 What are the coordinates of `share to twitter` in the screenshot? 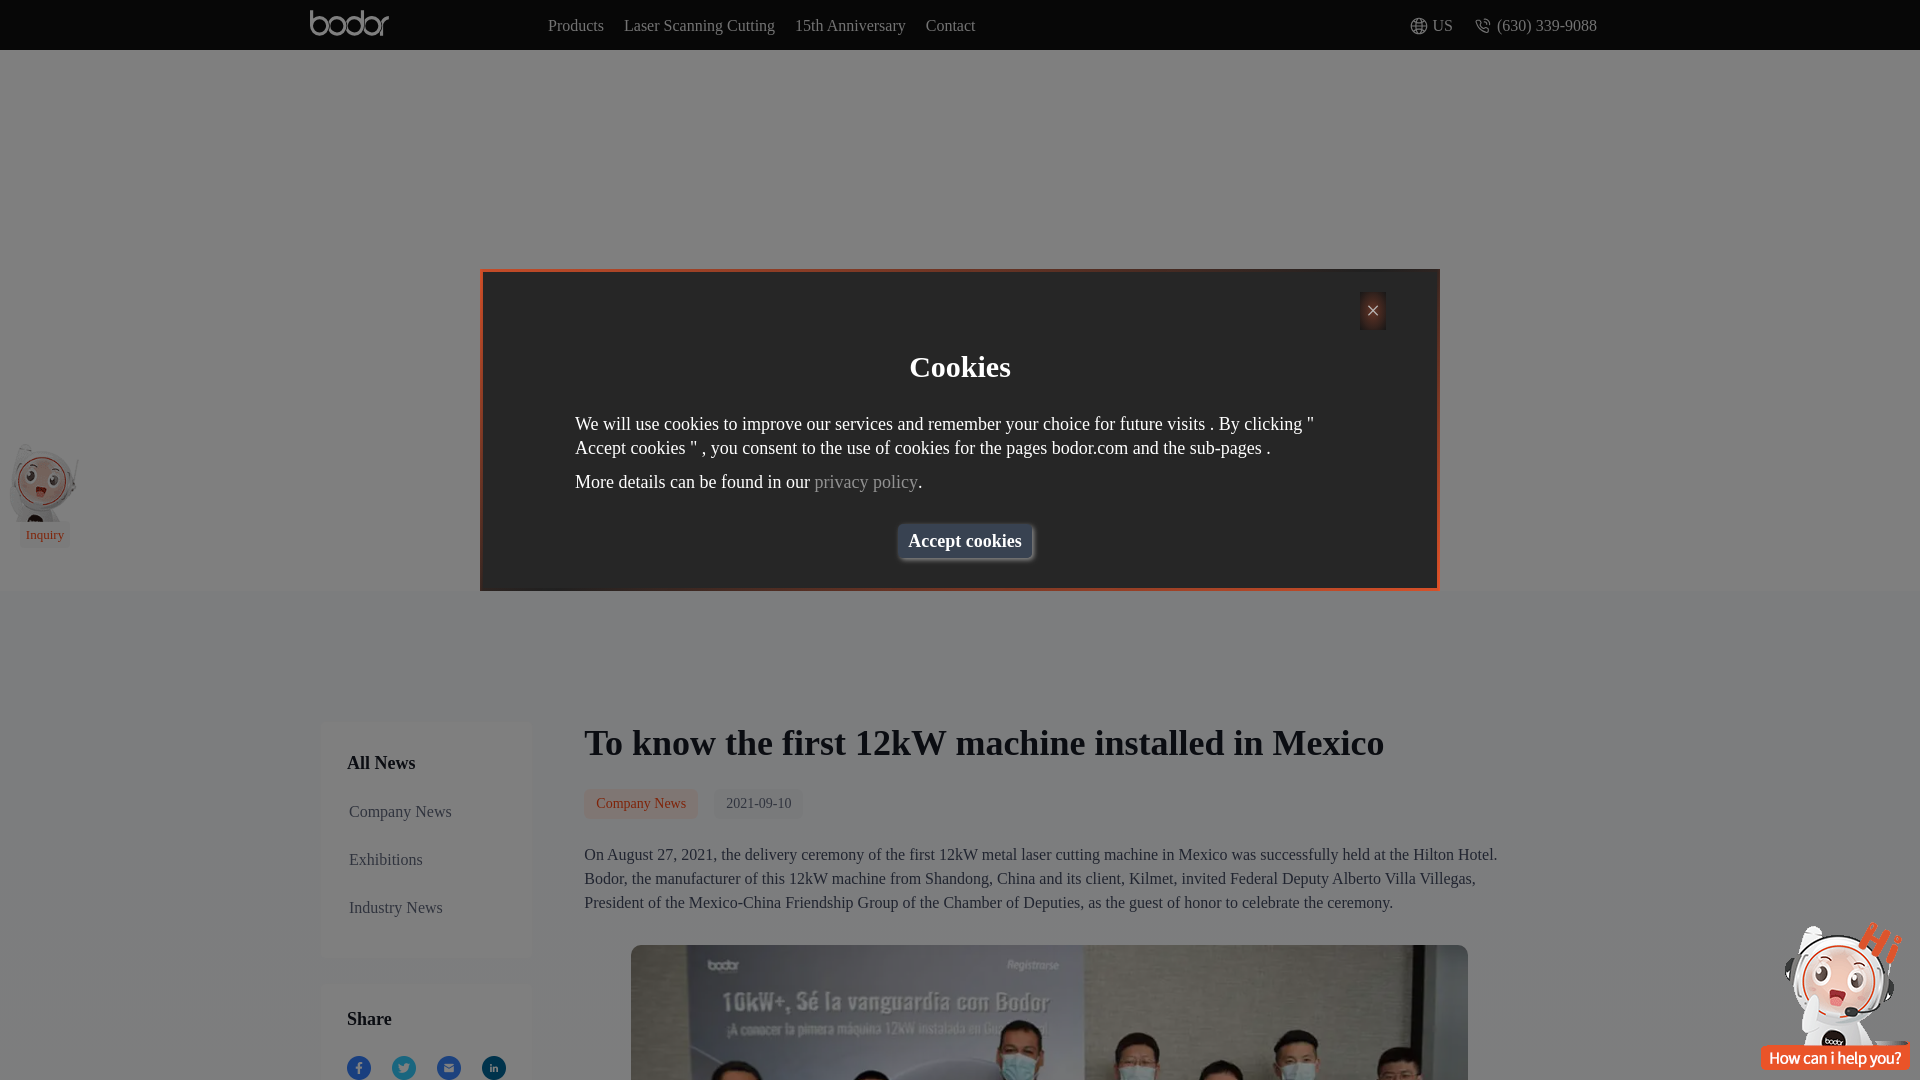 It's located at (404, 1066).